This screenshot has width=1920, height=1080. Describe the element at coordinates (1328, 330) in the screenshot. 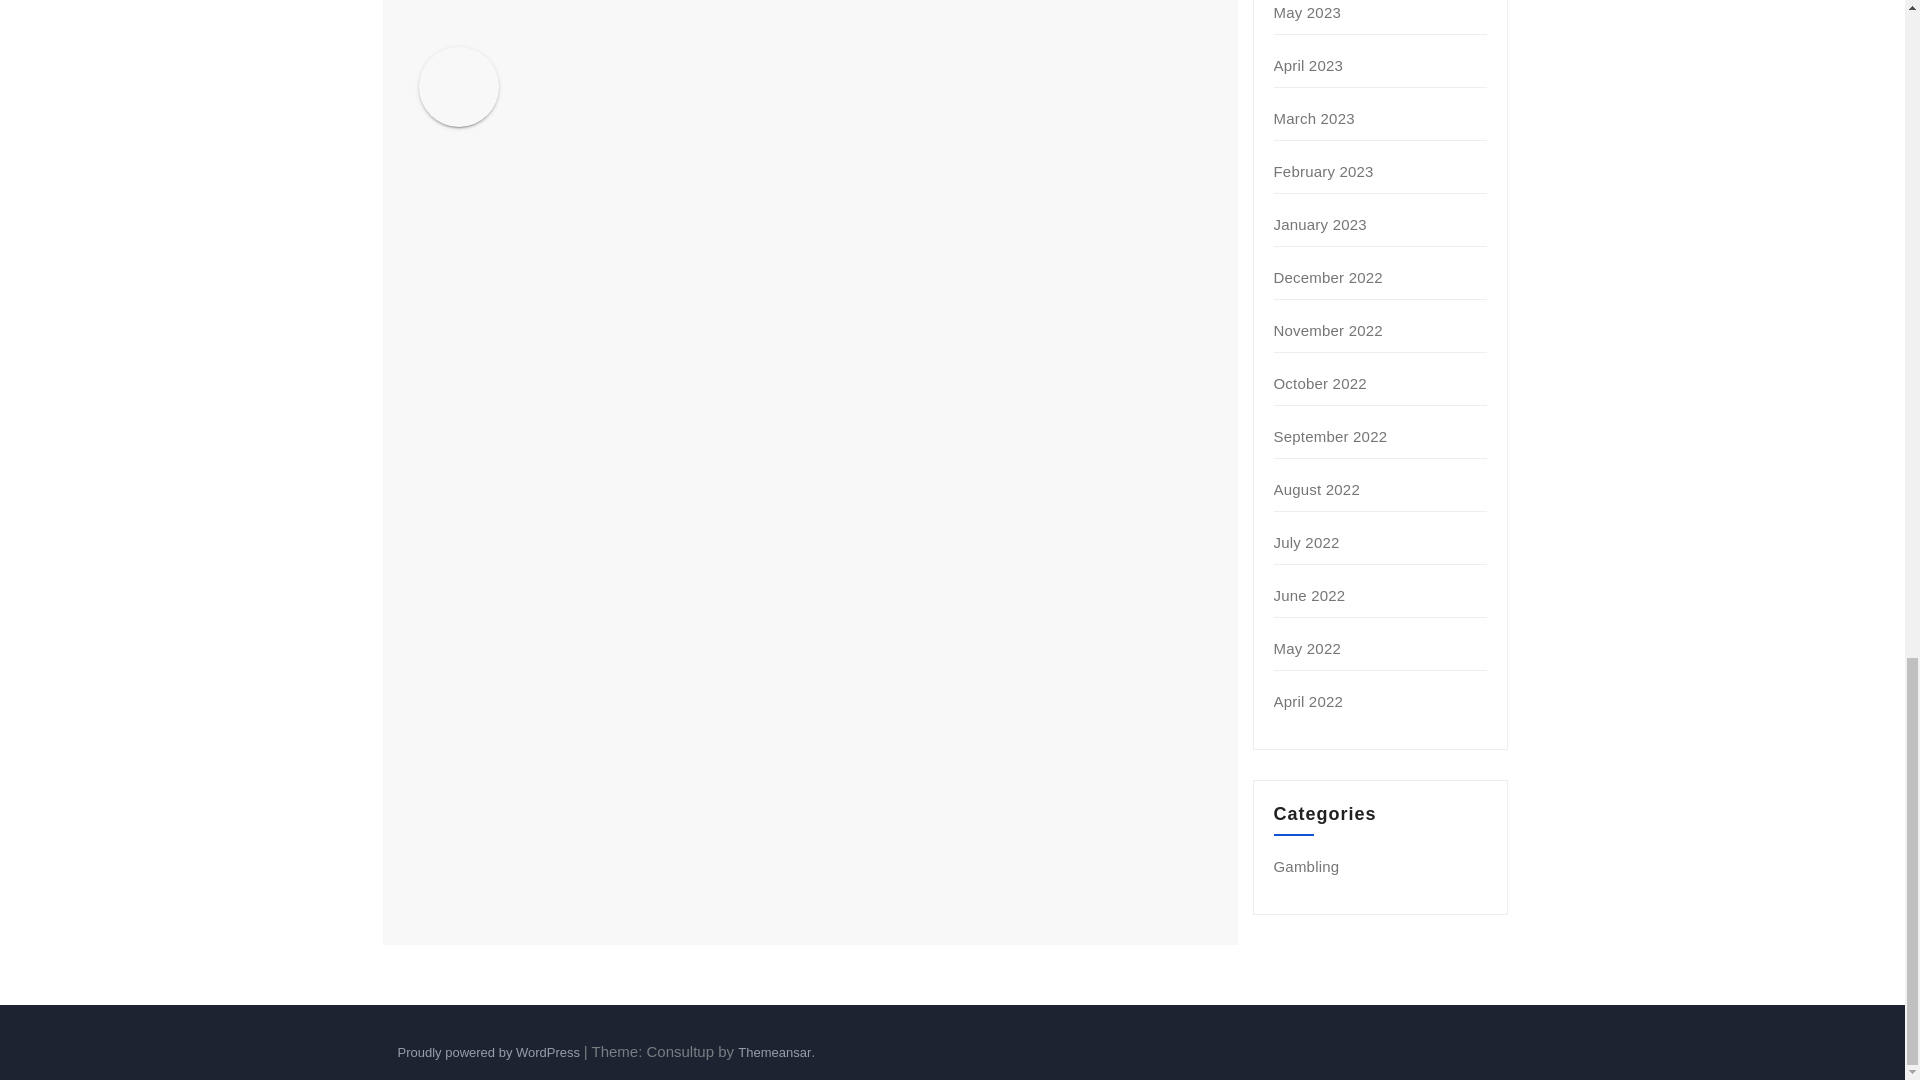

I see `November 2022` at that location.